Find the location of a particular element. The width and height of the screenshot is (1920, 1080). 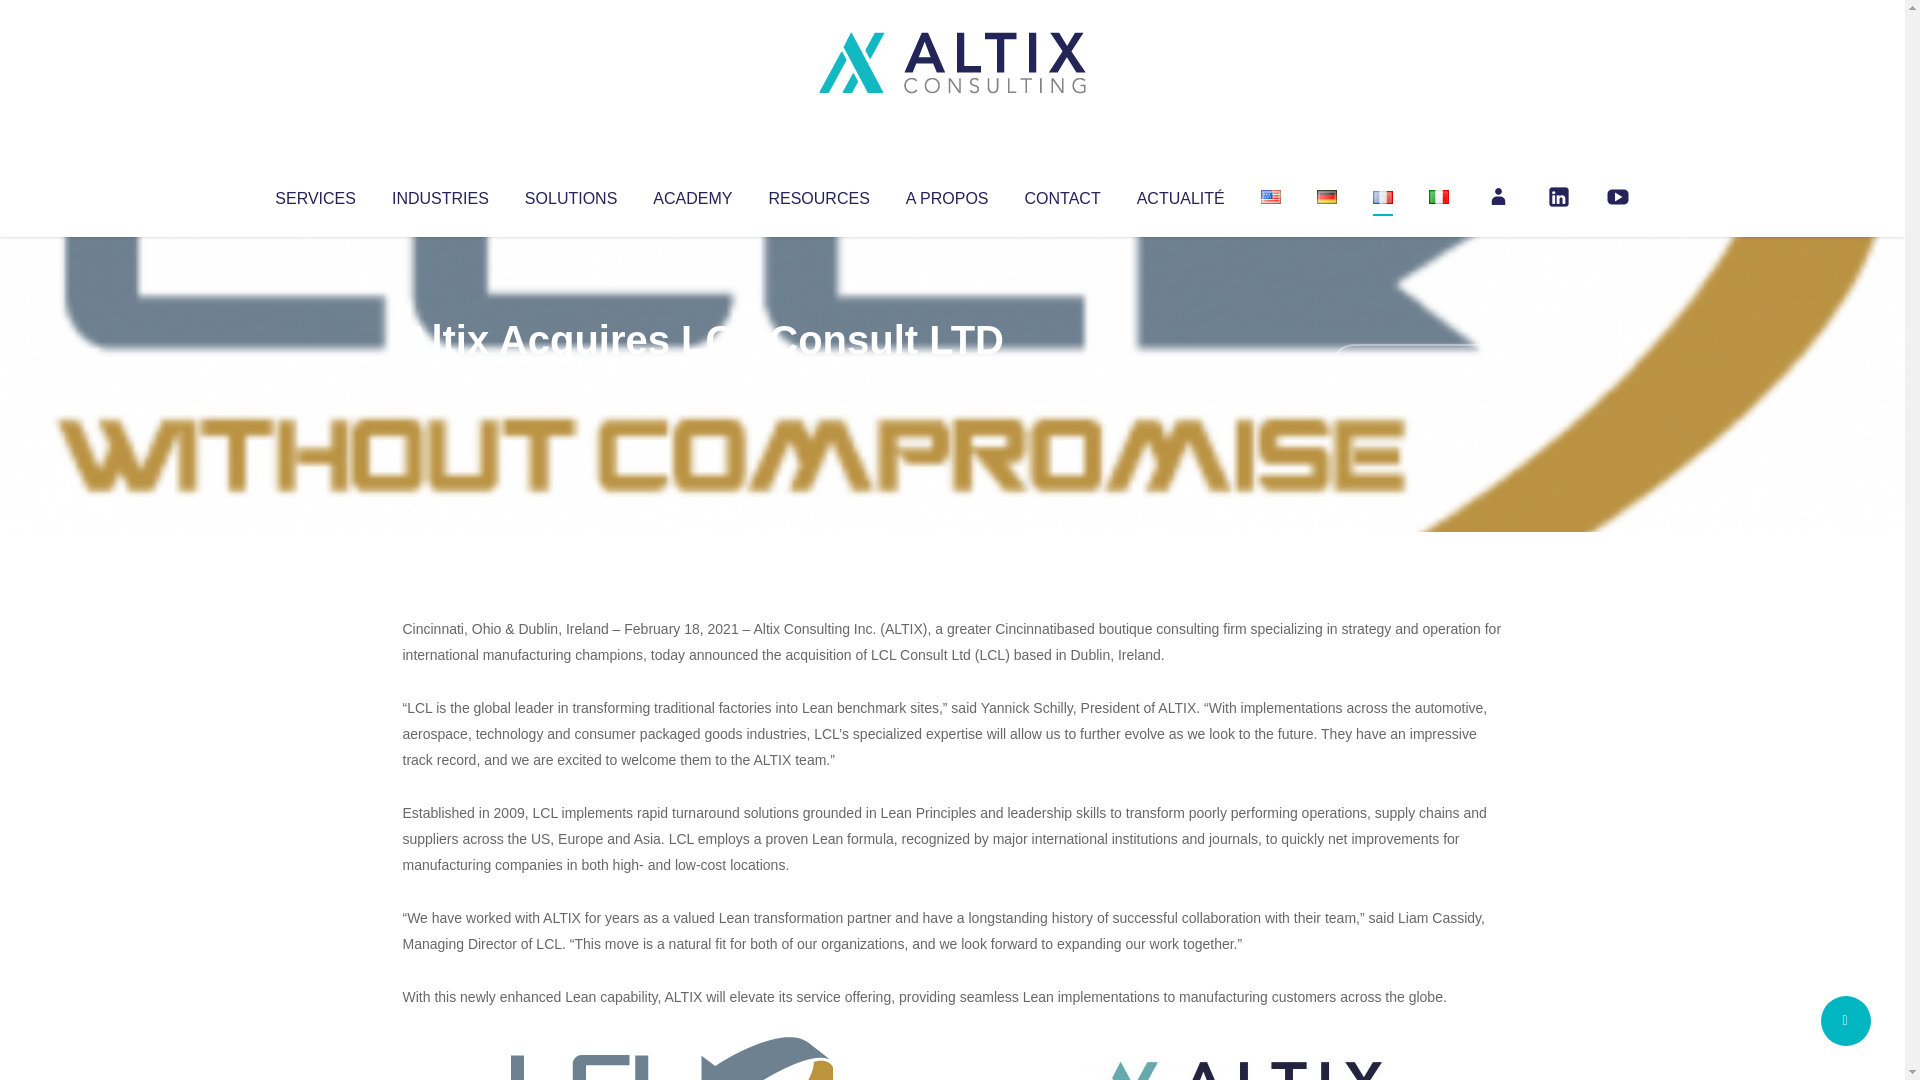

INDUSTRIES is located at coordinates (440, 194).